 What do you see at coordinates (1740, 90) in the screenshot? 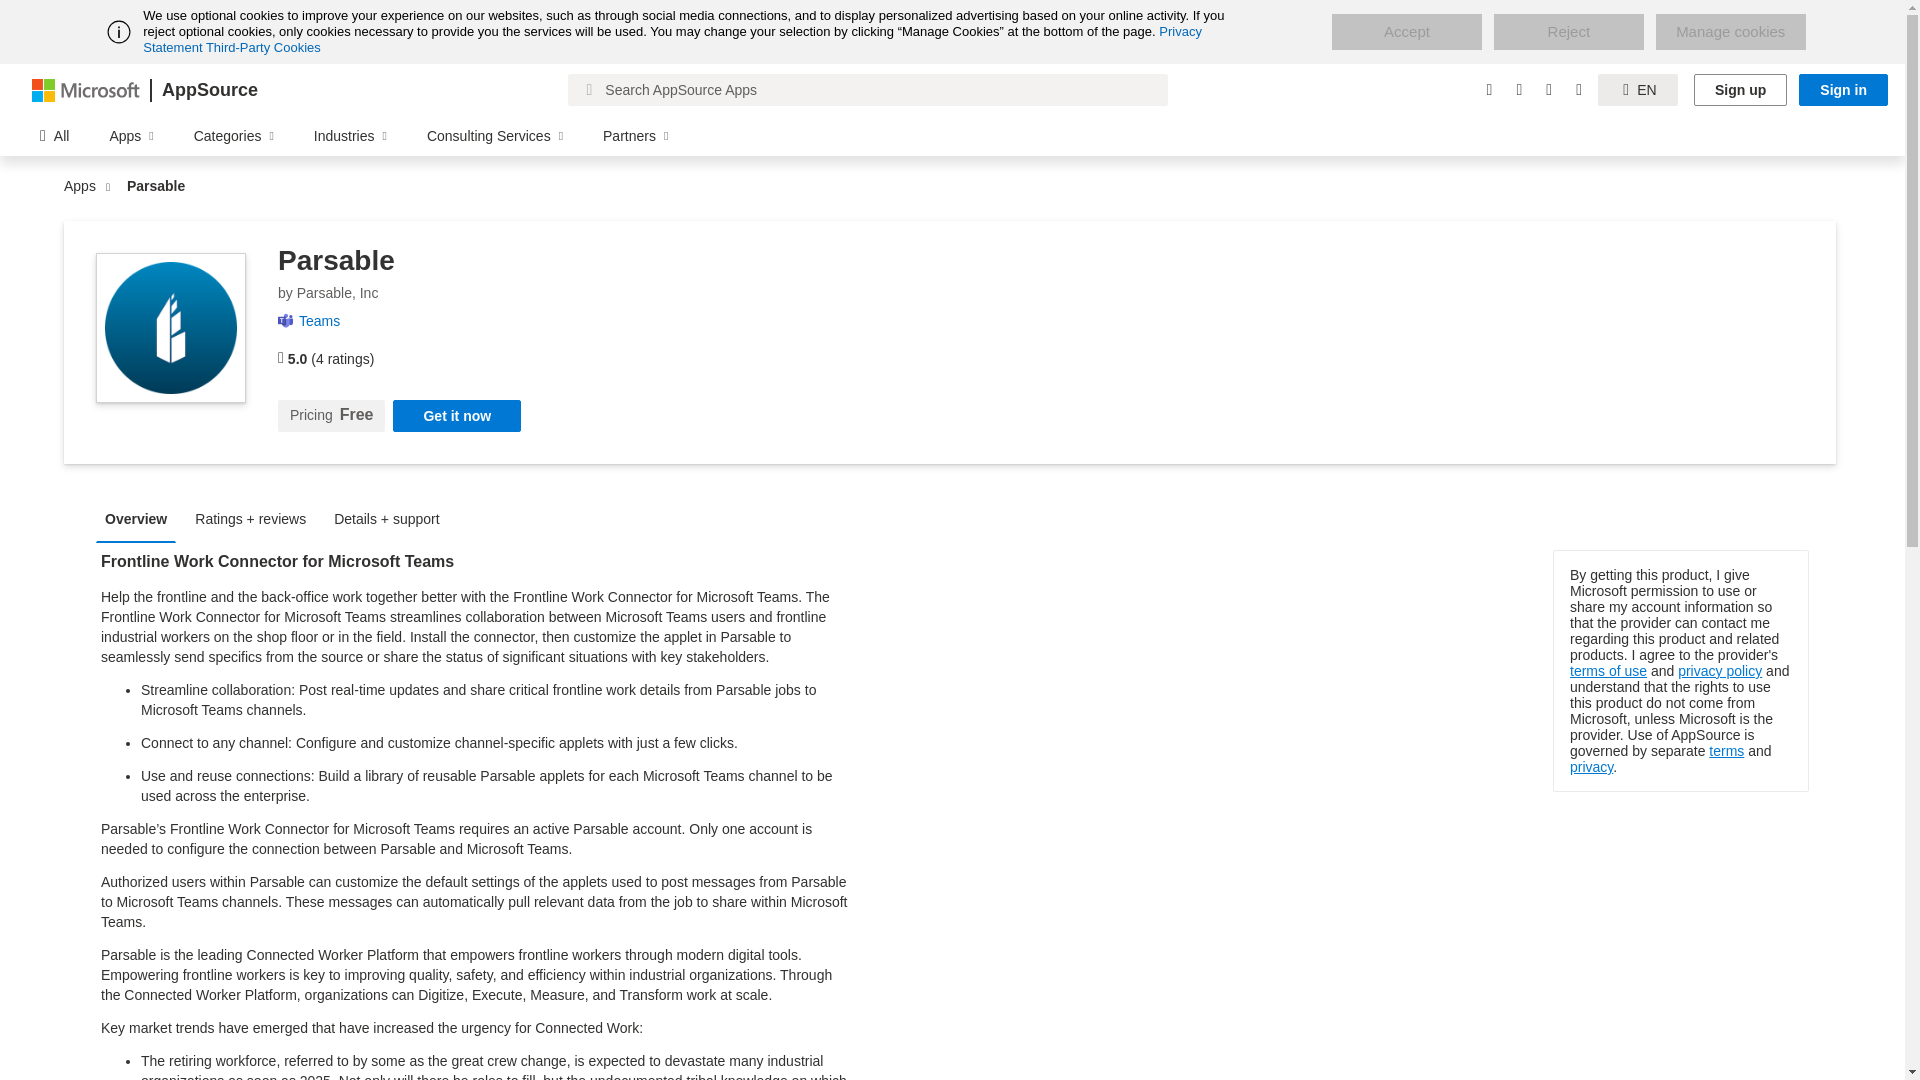
I see `Sign up` at bounding box center [1740, 90].